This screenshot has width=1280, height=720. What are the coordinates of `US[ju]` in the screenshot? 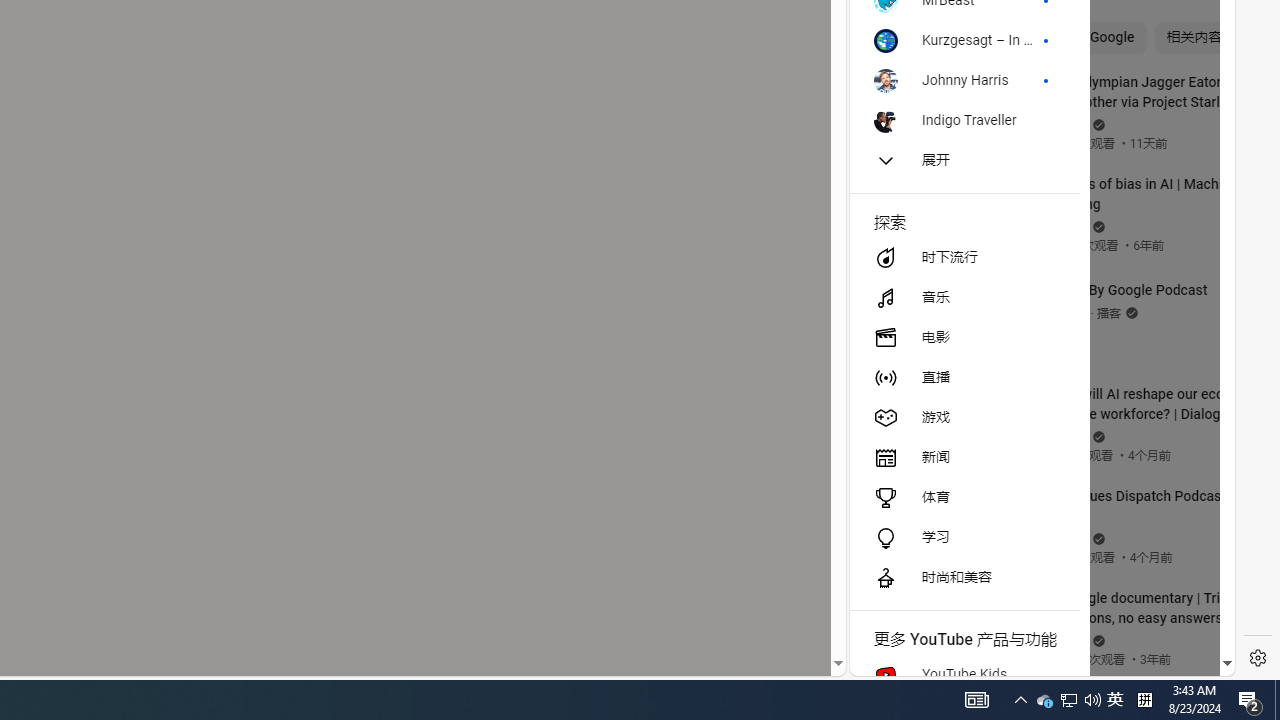 It's located at (918, 660).